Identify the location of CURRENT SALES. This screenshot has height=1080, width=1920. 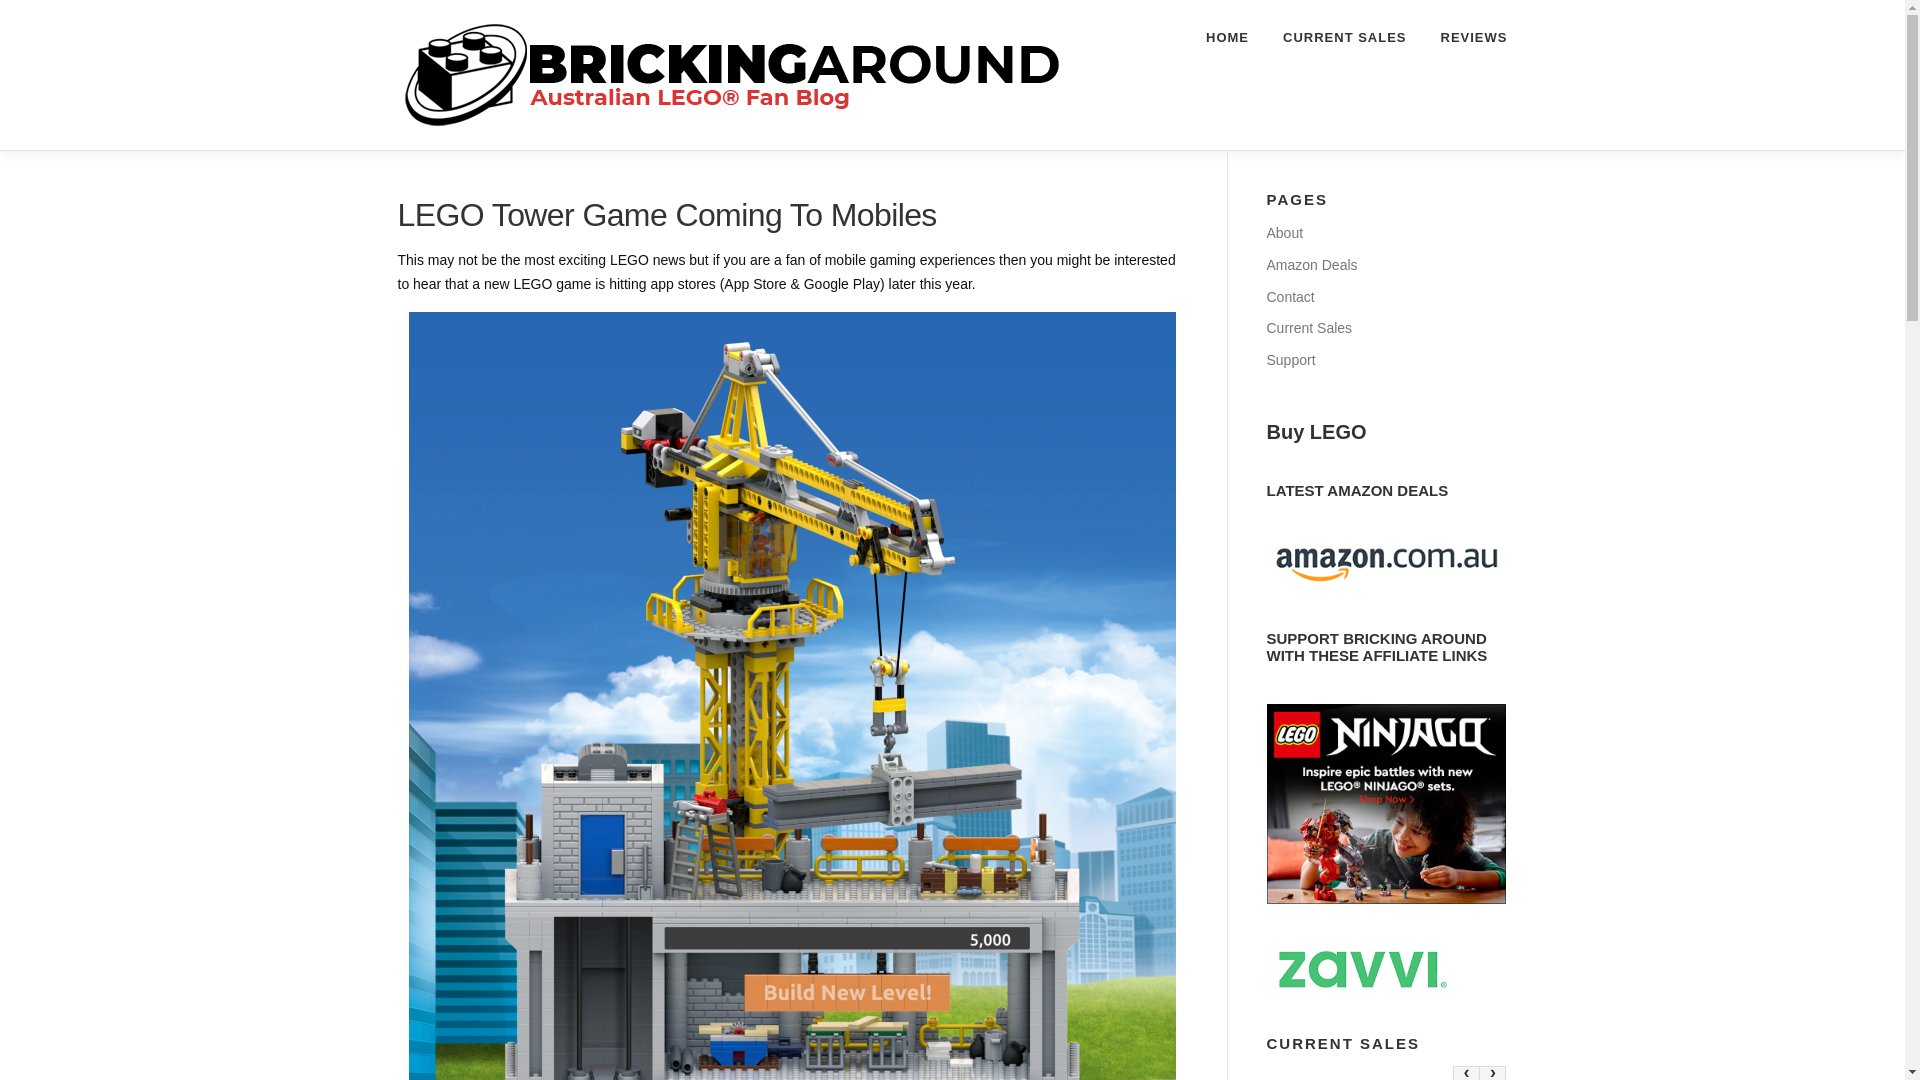
(1344, 37).